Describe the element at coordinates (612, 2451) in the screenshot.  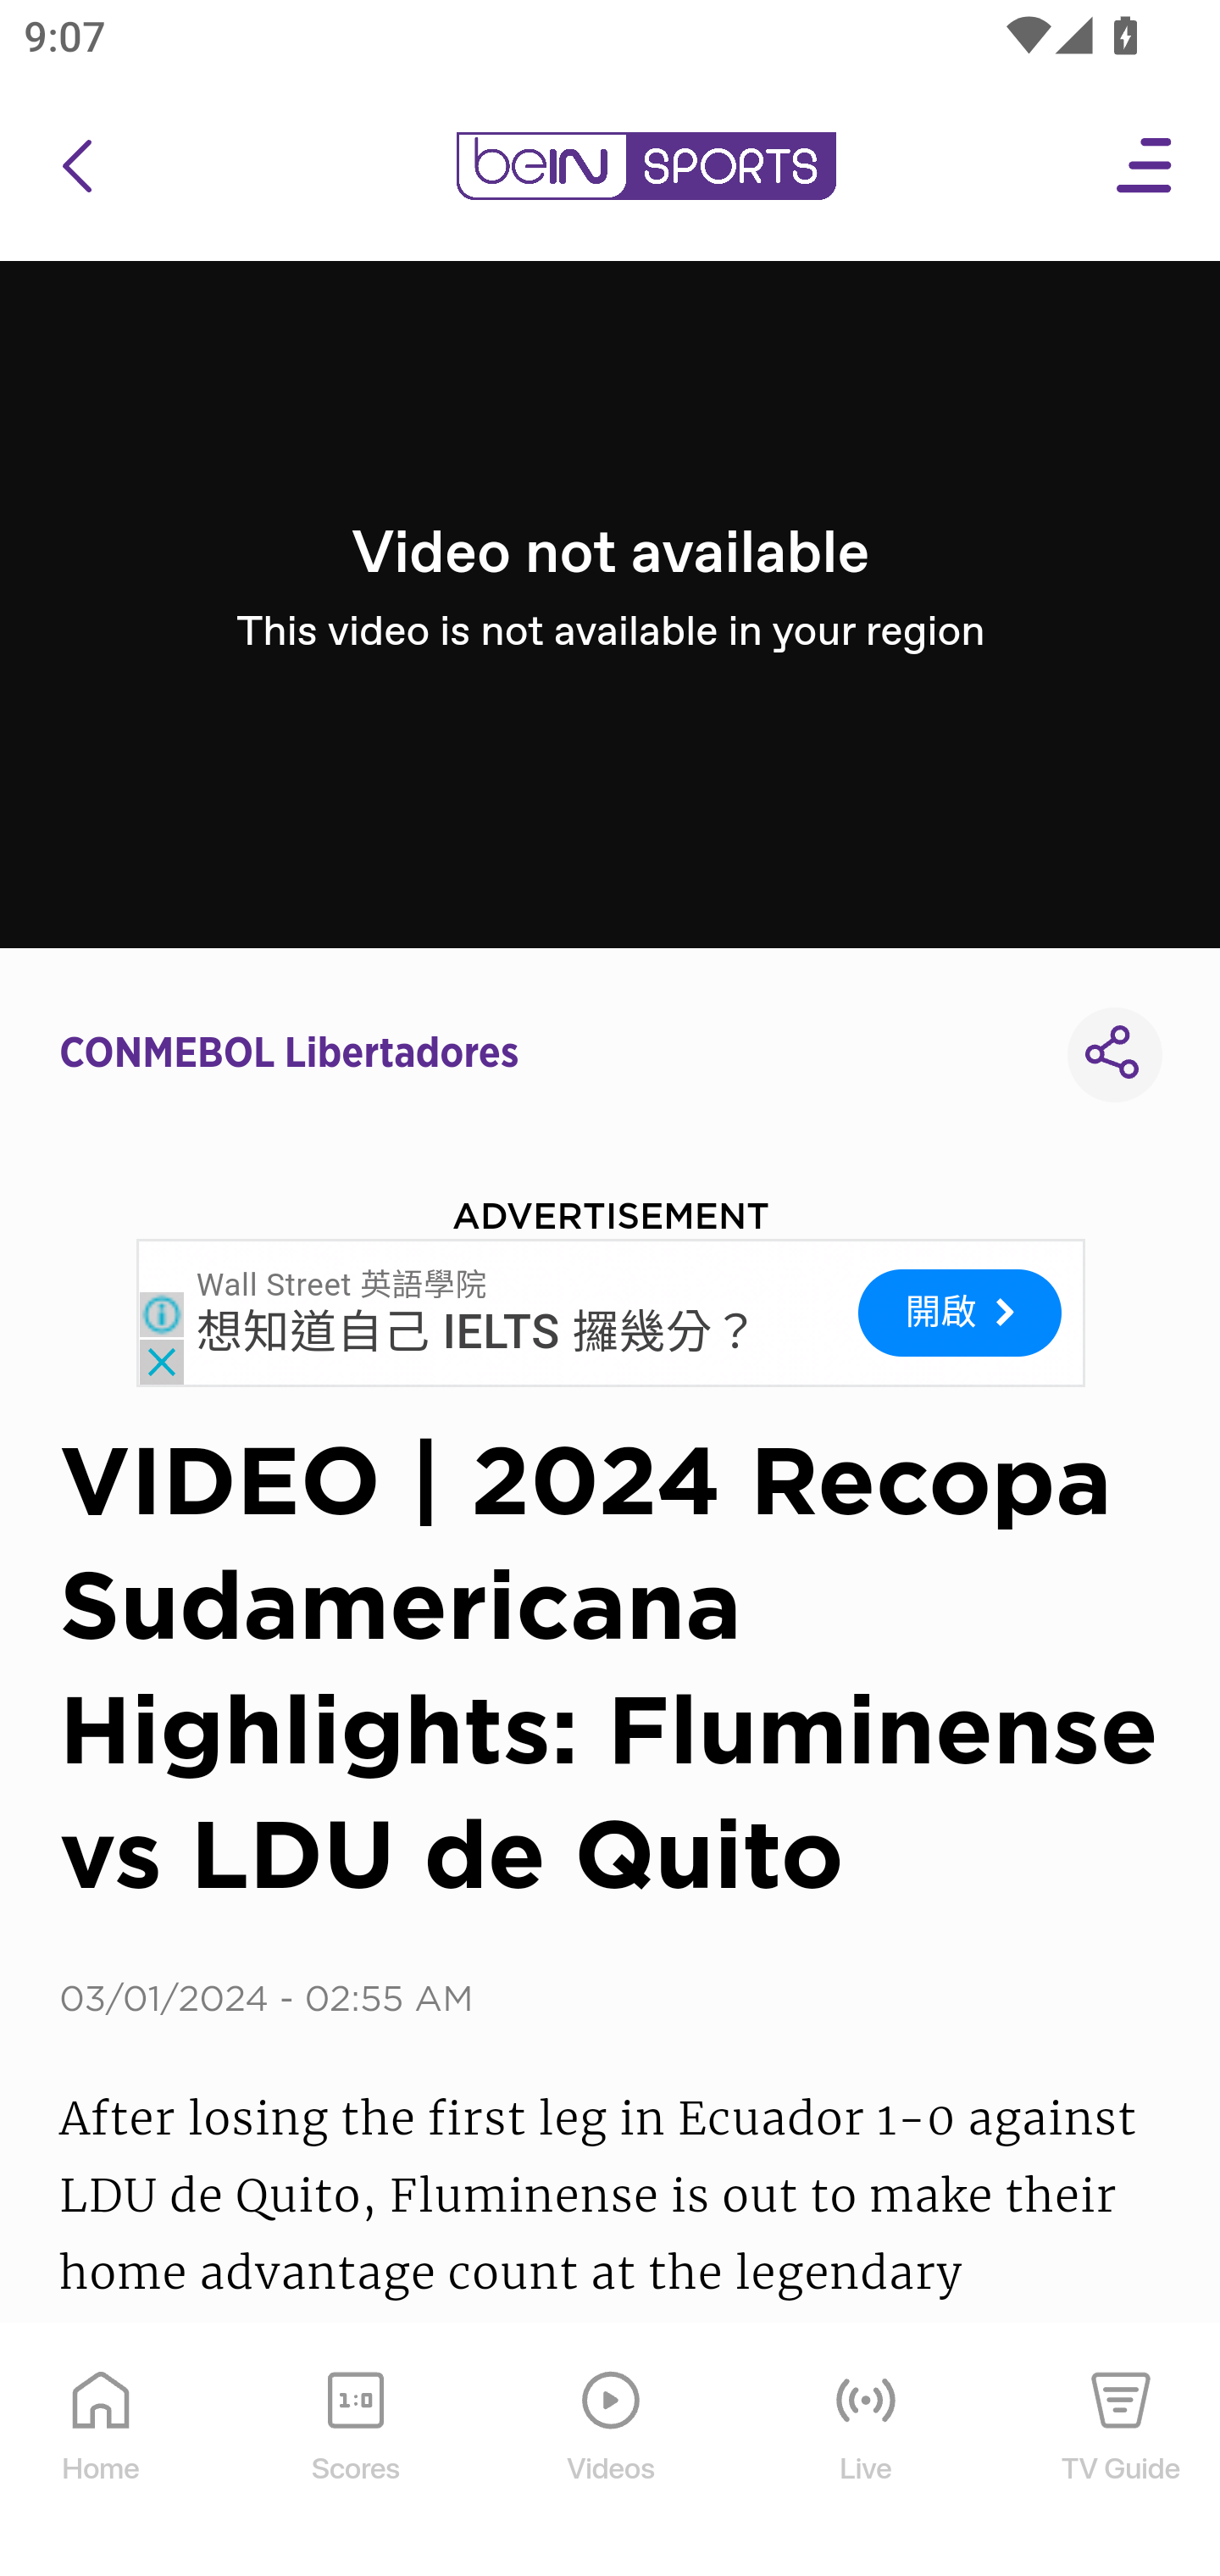
I see `Videos Videos Icon Videos` at that location.